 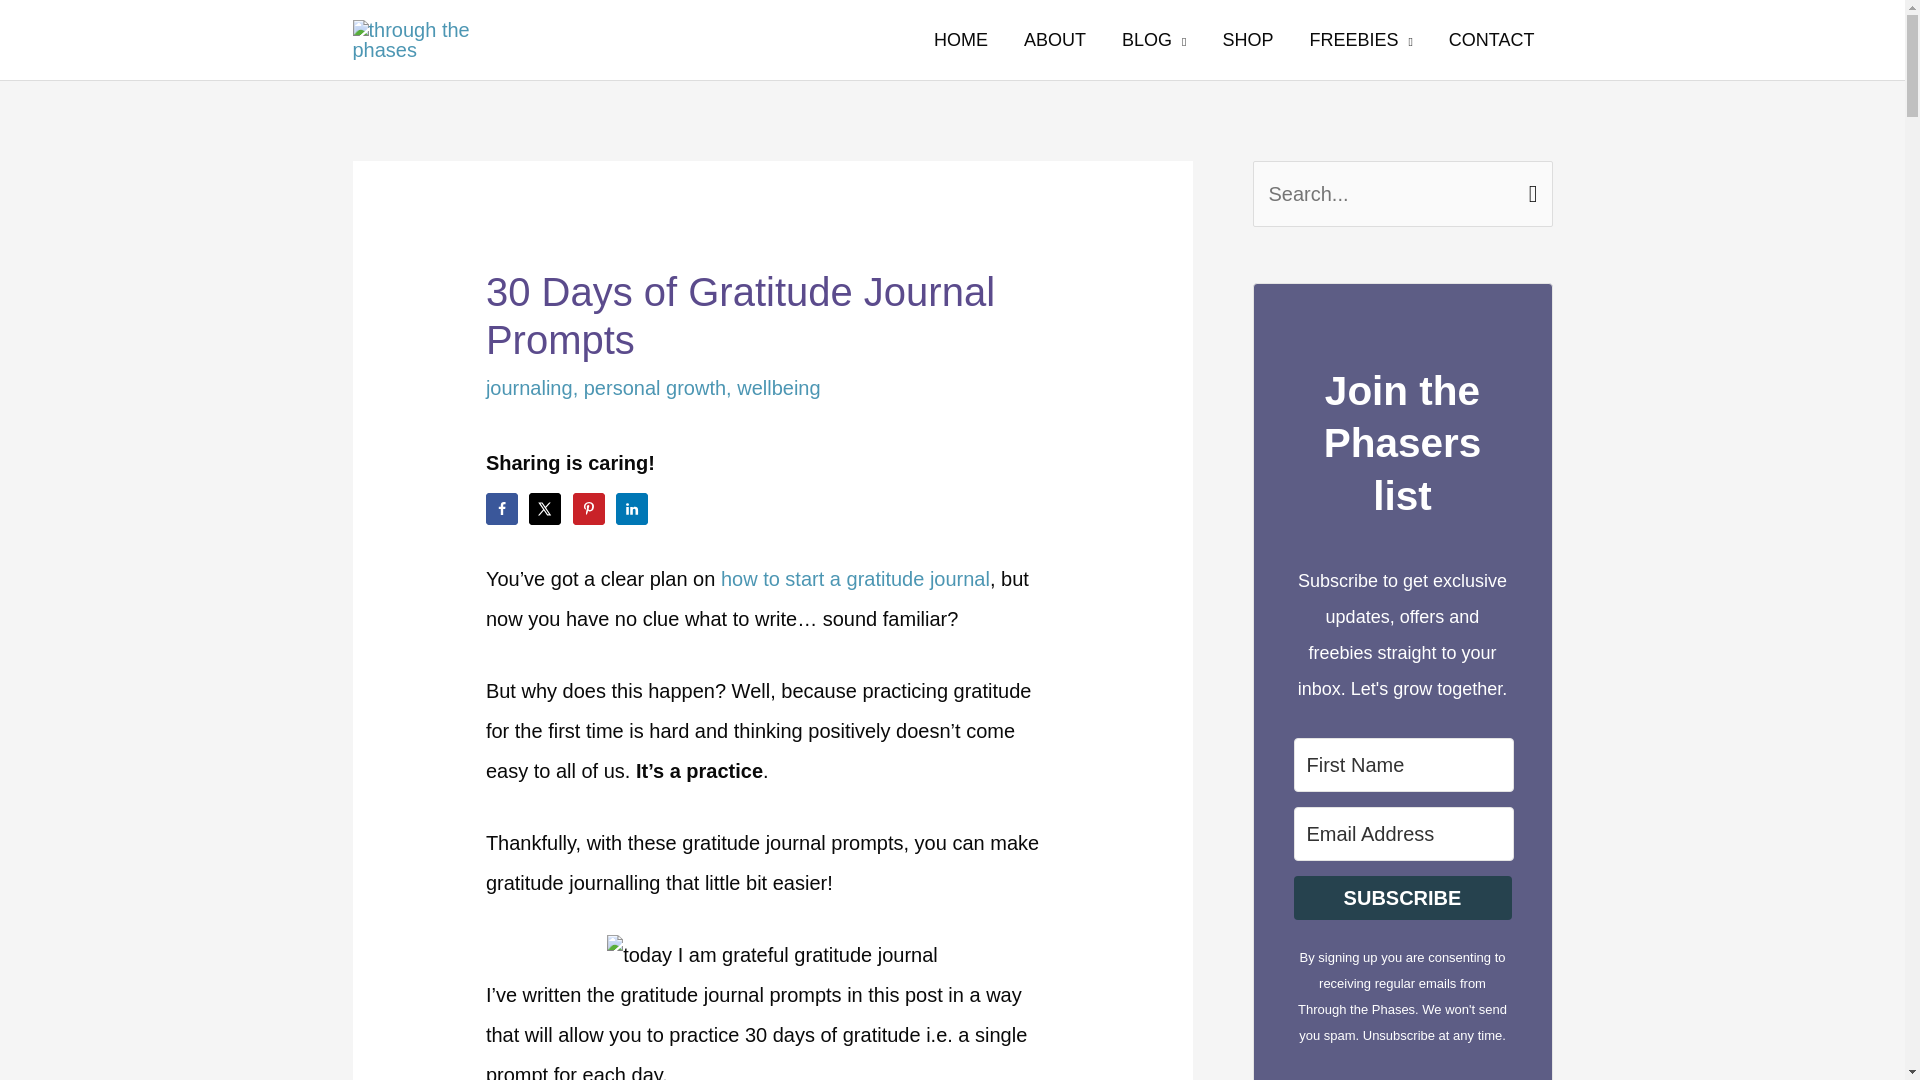 I want to click on Share on LinkedIn, so click(x=632, y=508).